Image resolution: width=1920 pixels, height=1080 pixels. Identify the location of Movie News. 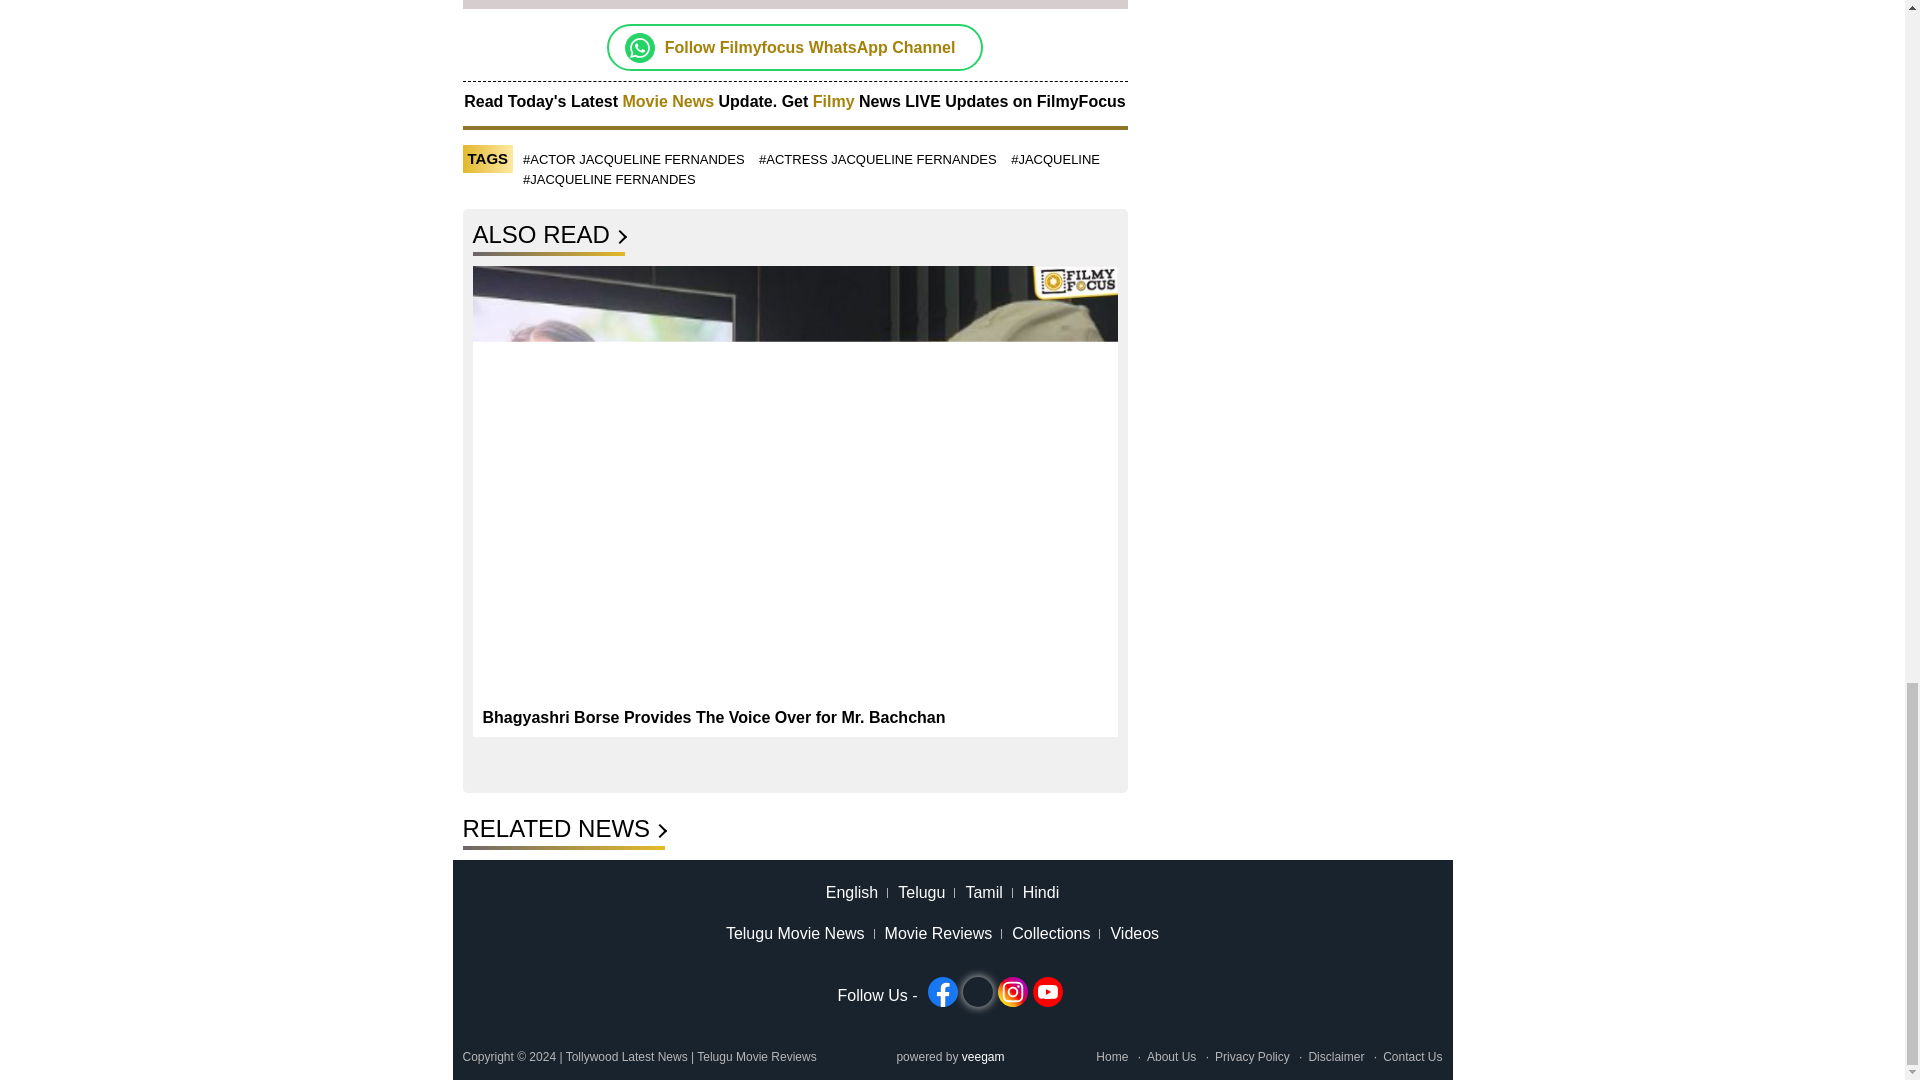
(668, 101).